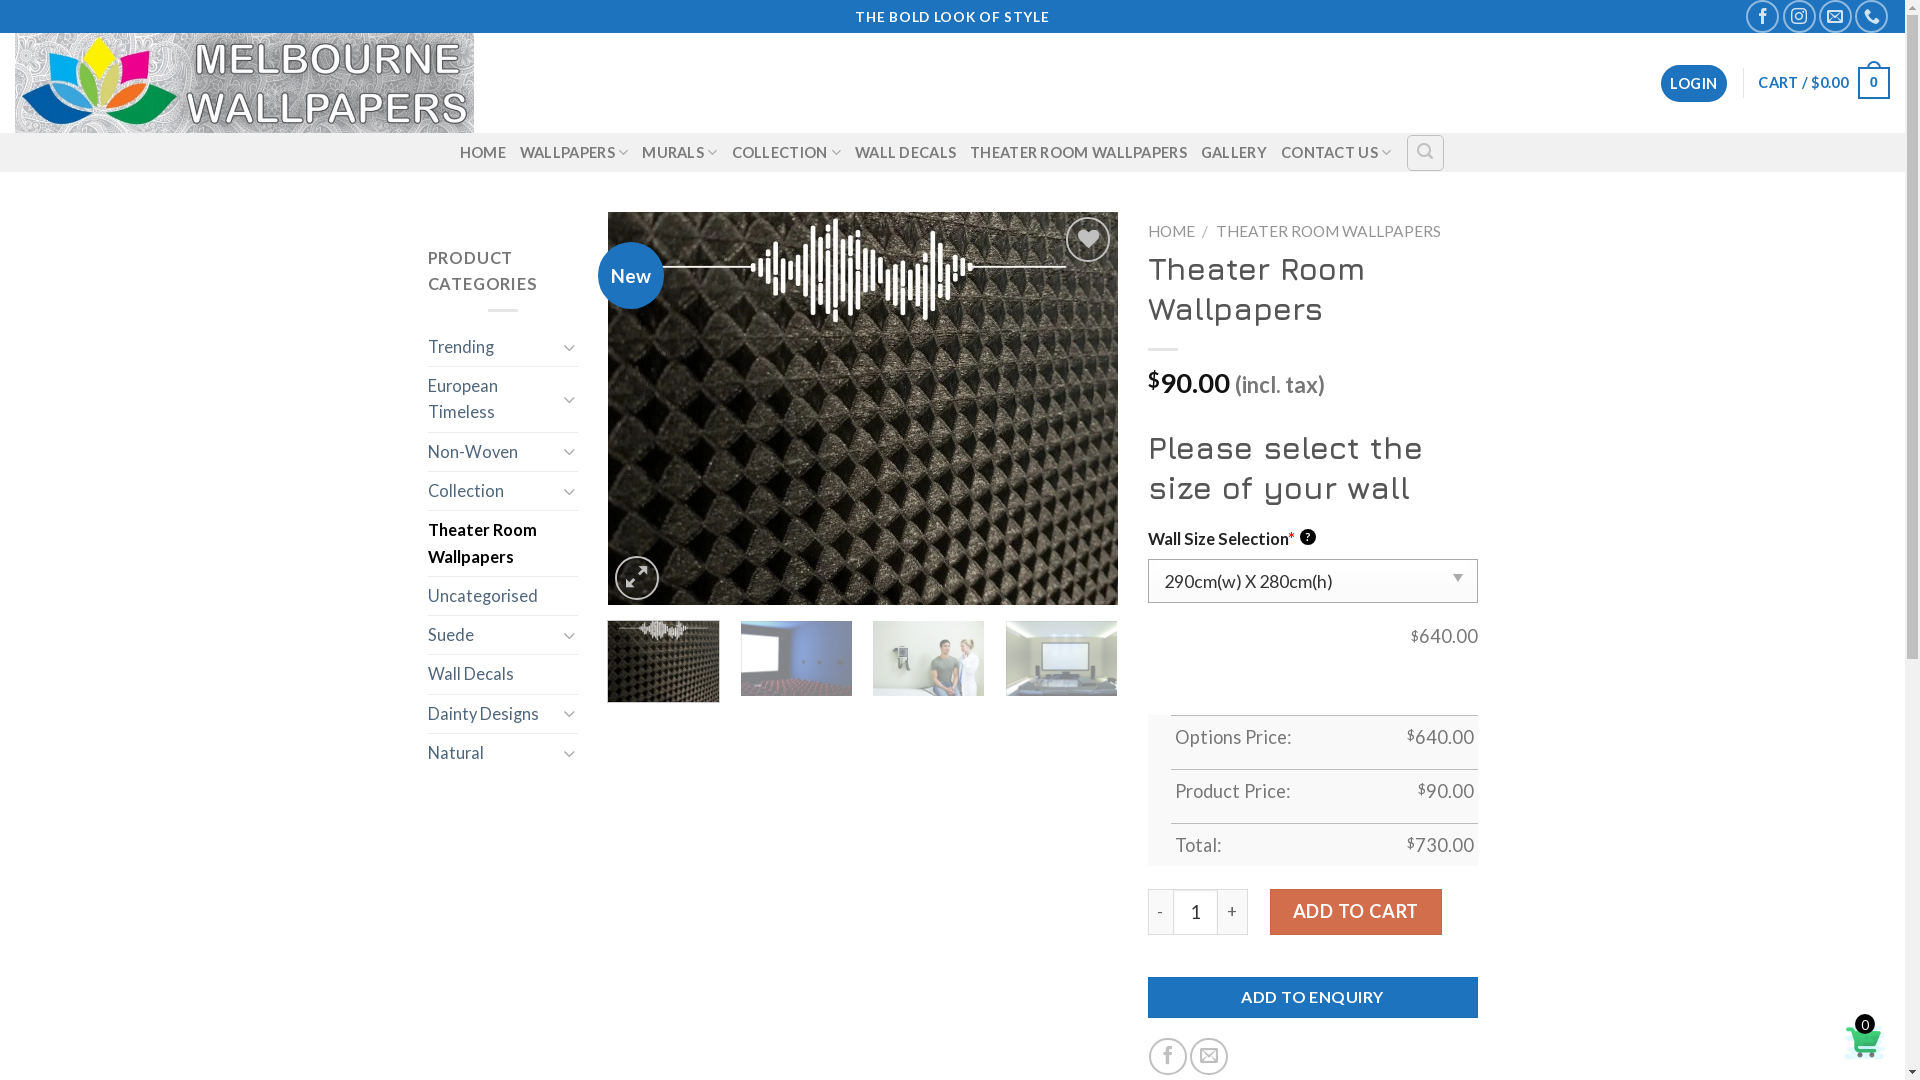 The width and height of the screenshot is (1920, 1080). I want to click on Melbourne Wallpaper - The Bold Look Of Style!, so click(274, 83).